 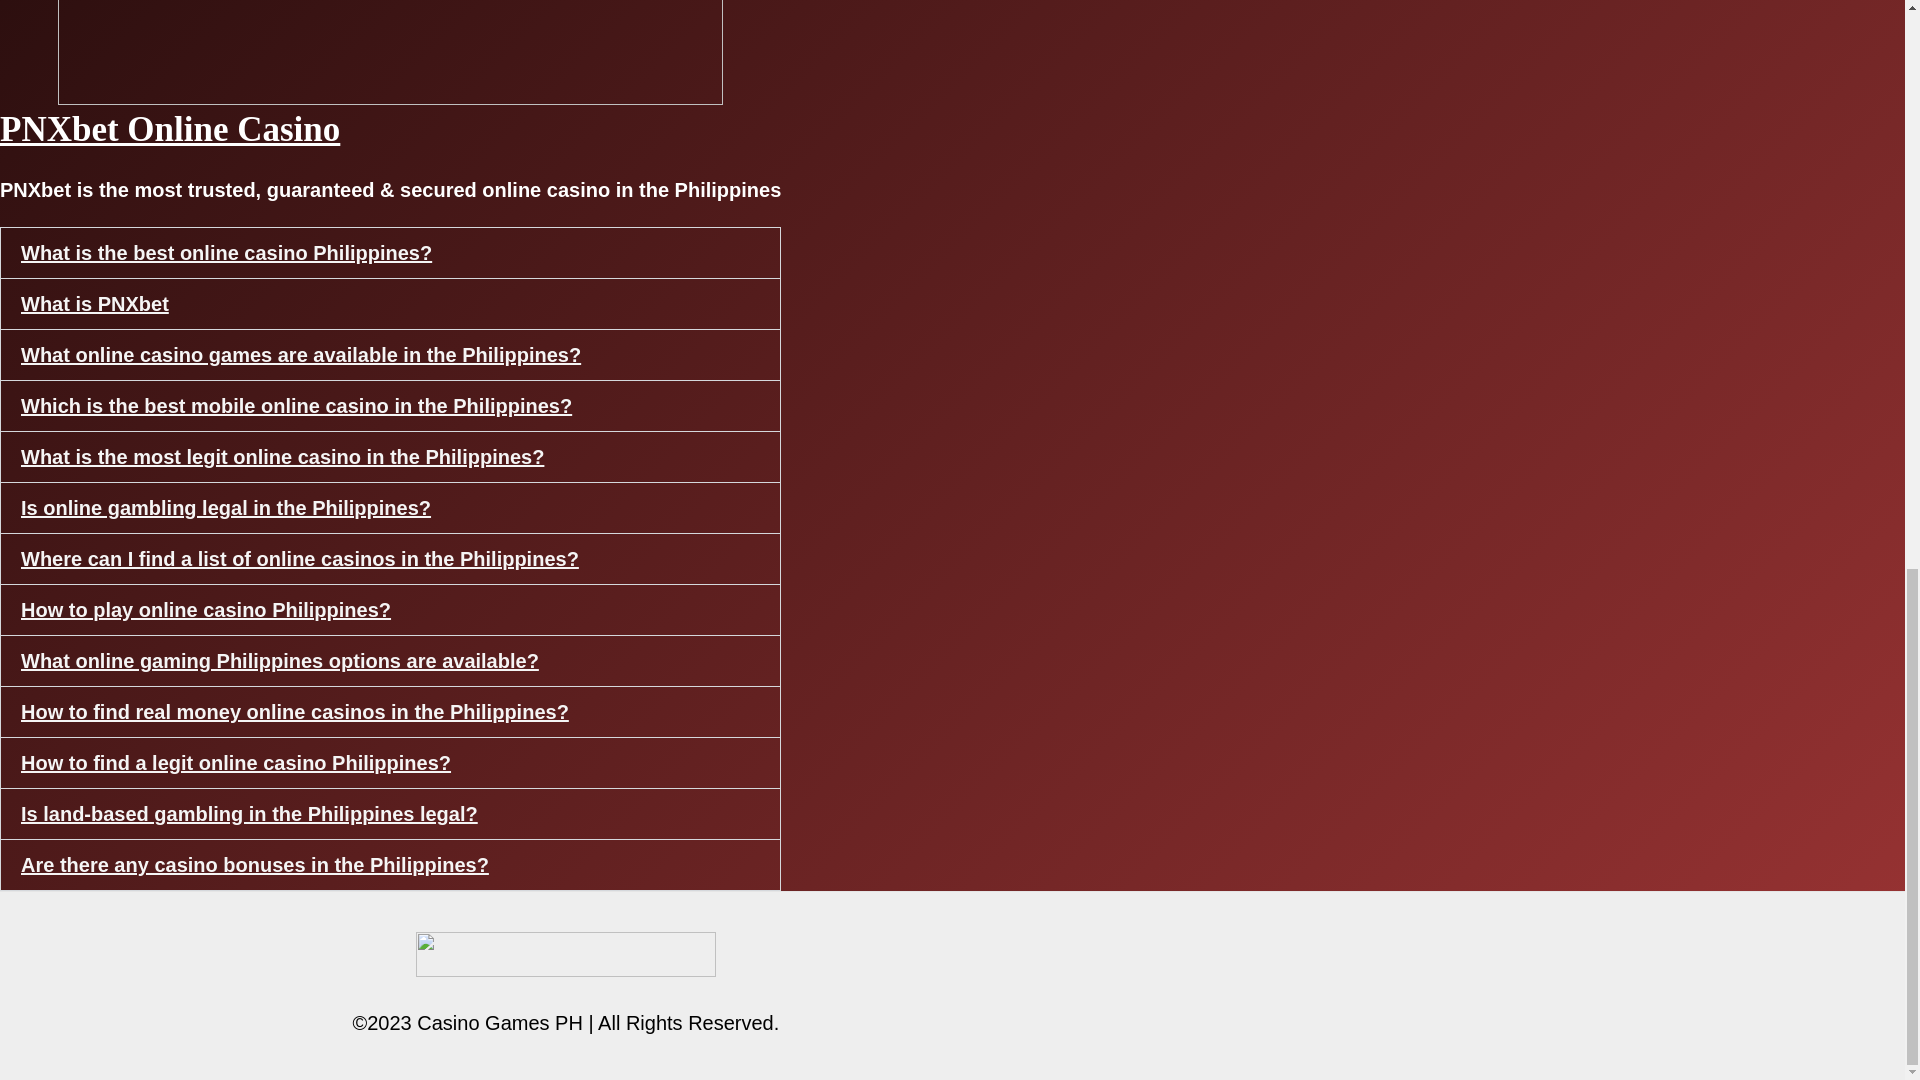 I want to click on Are there any casino bonuses in the Philippines?, so click(x=255, y=864).